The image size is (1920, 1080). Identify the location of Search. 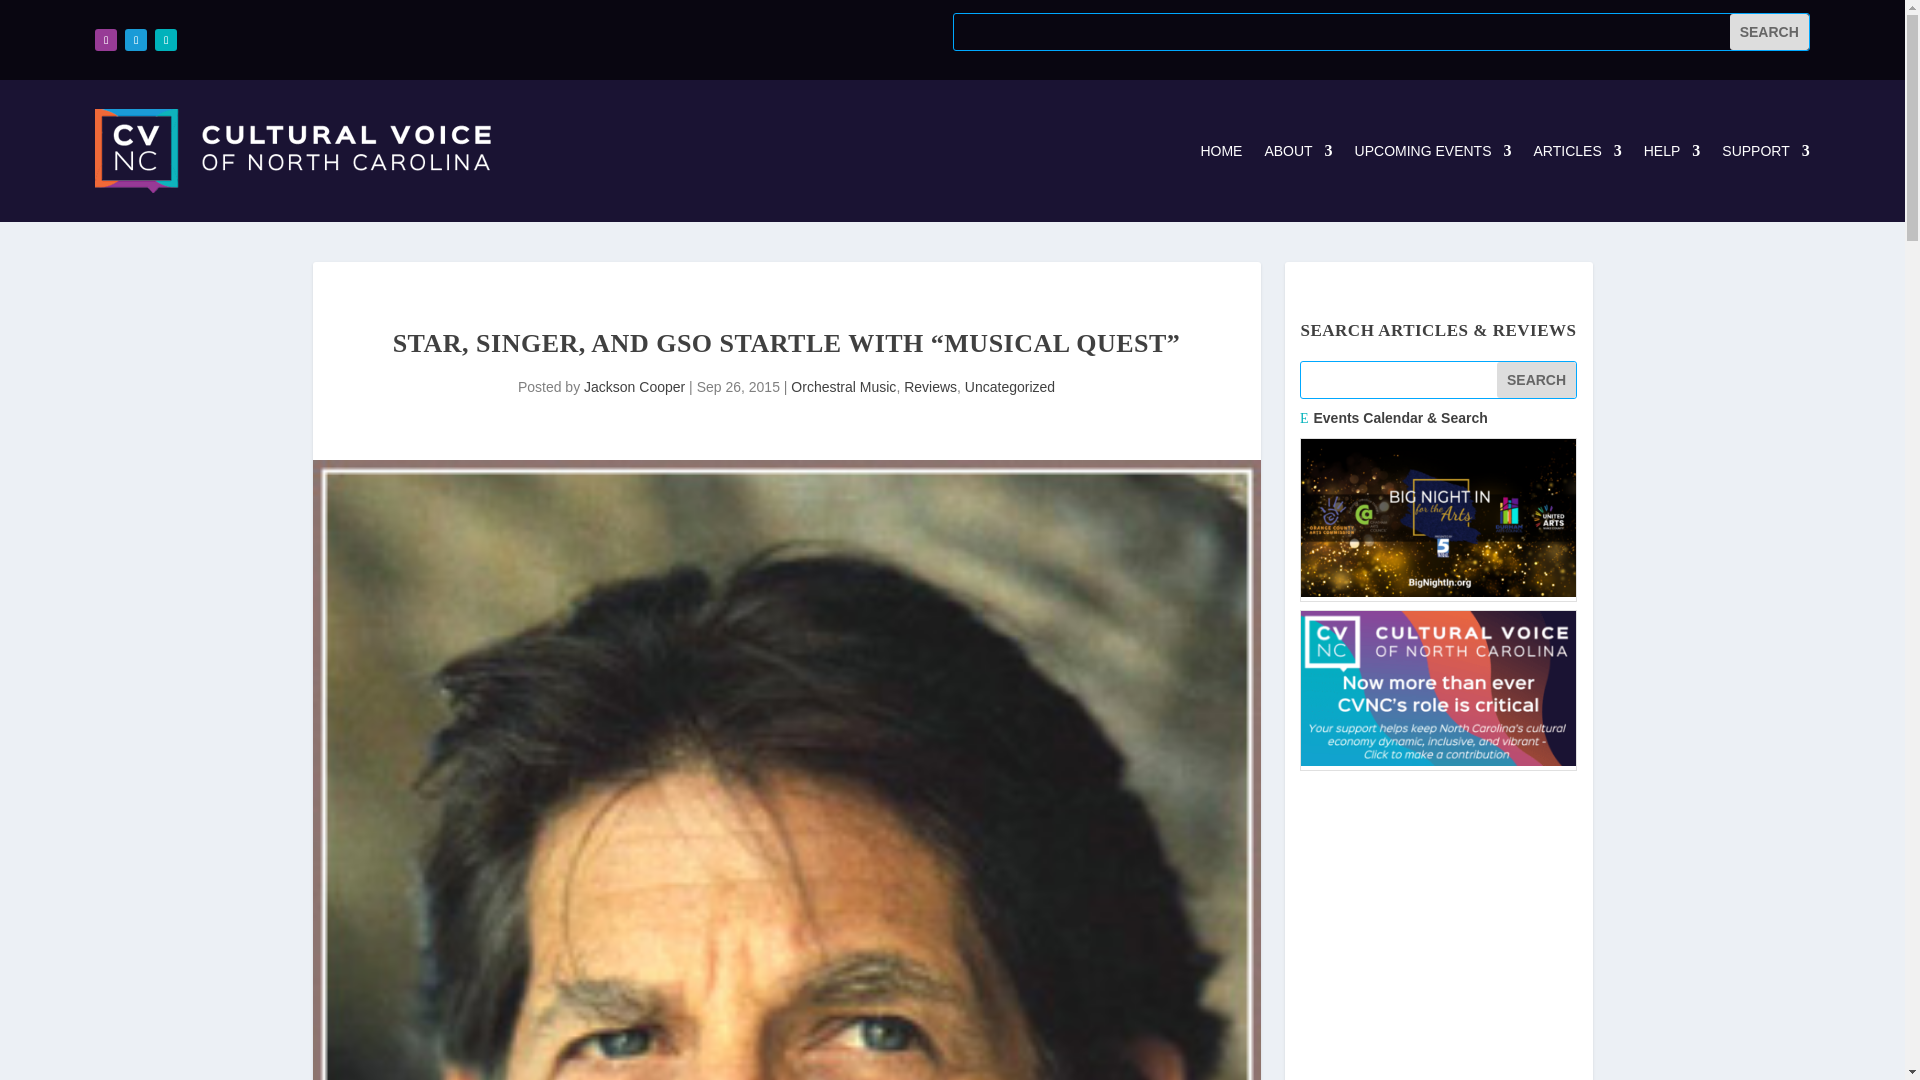
(1536, 380).